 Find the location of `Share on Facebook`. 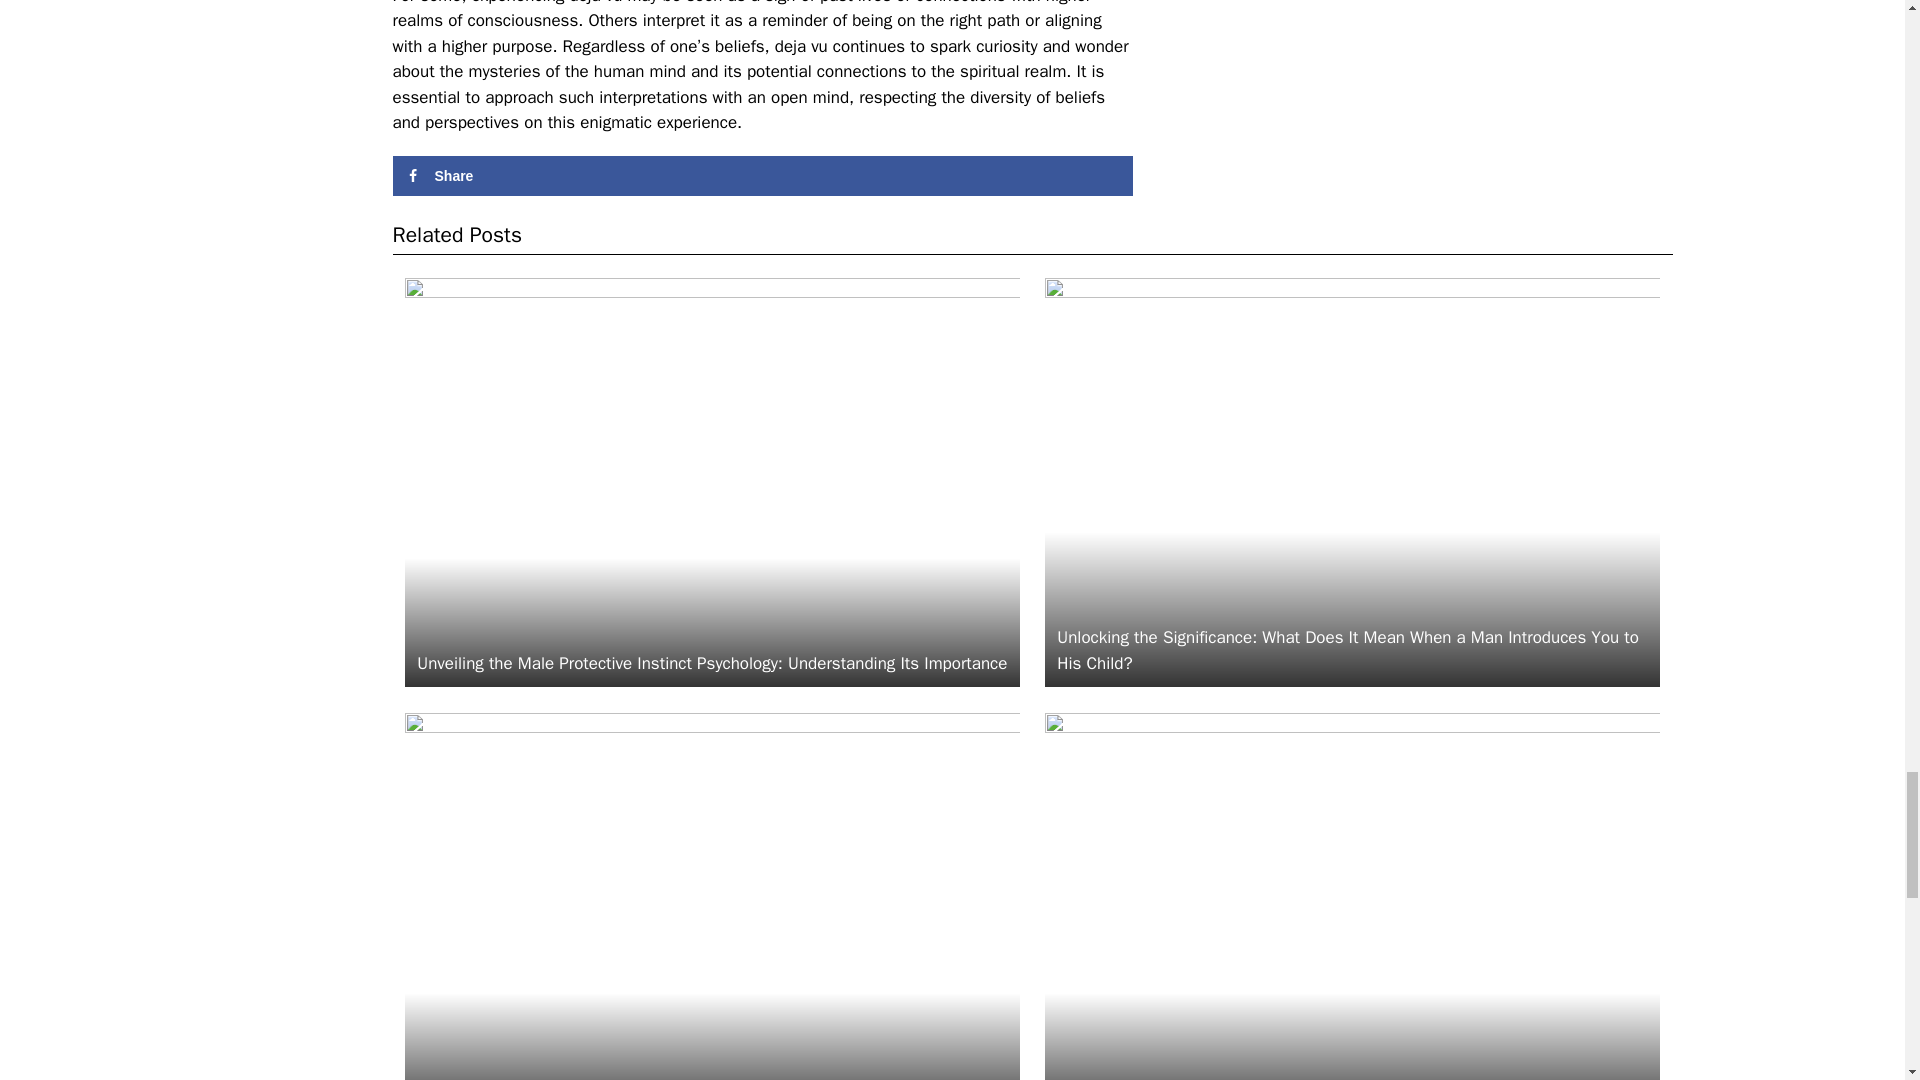

Share on Facebook is located at coordinates (762, 175).